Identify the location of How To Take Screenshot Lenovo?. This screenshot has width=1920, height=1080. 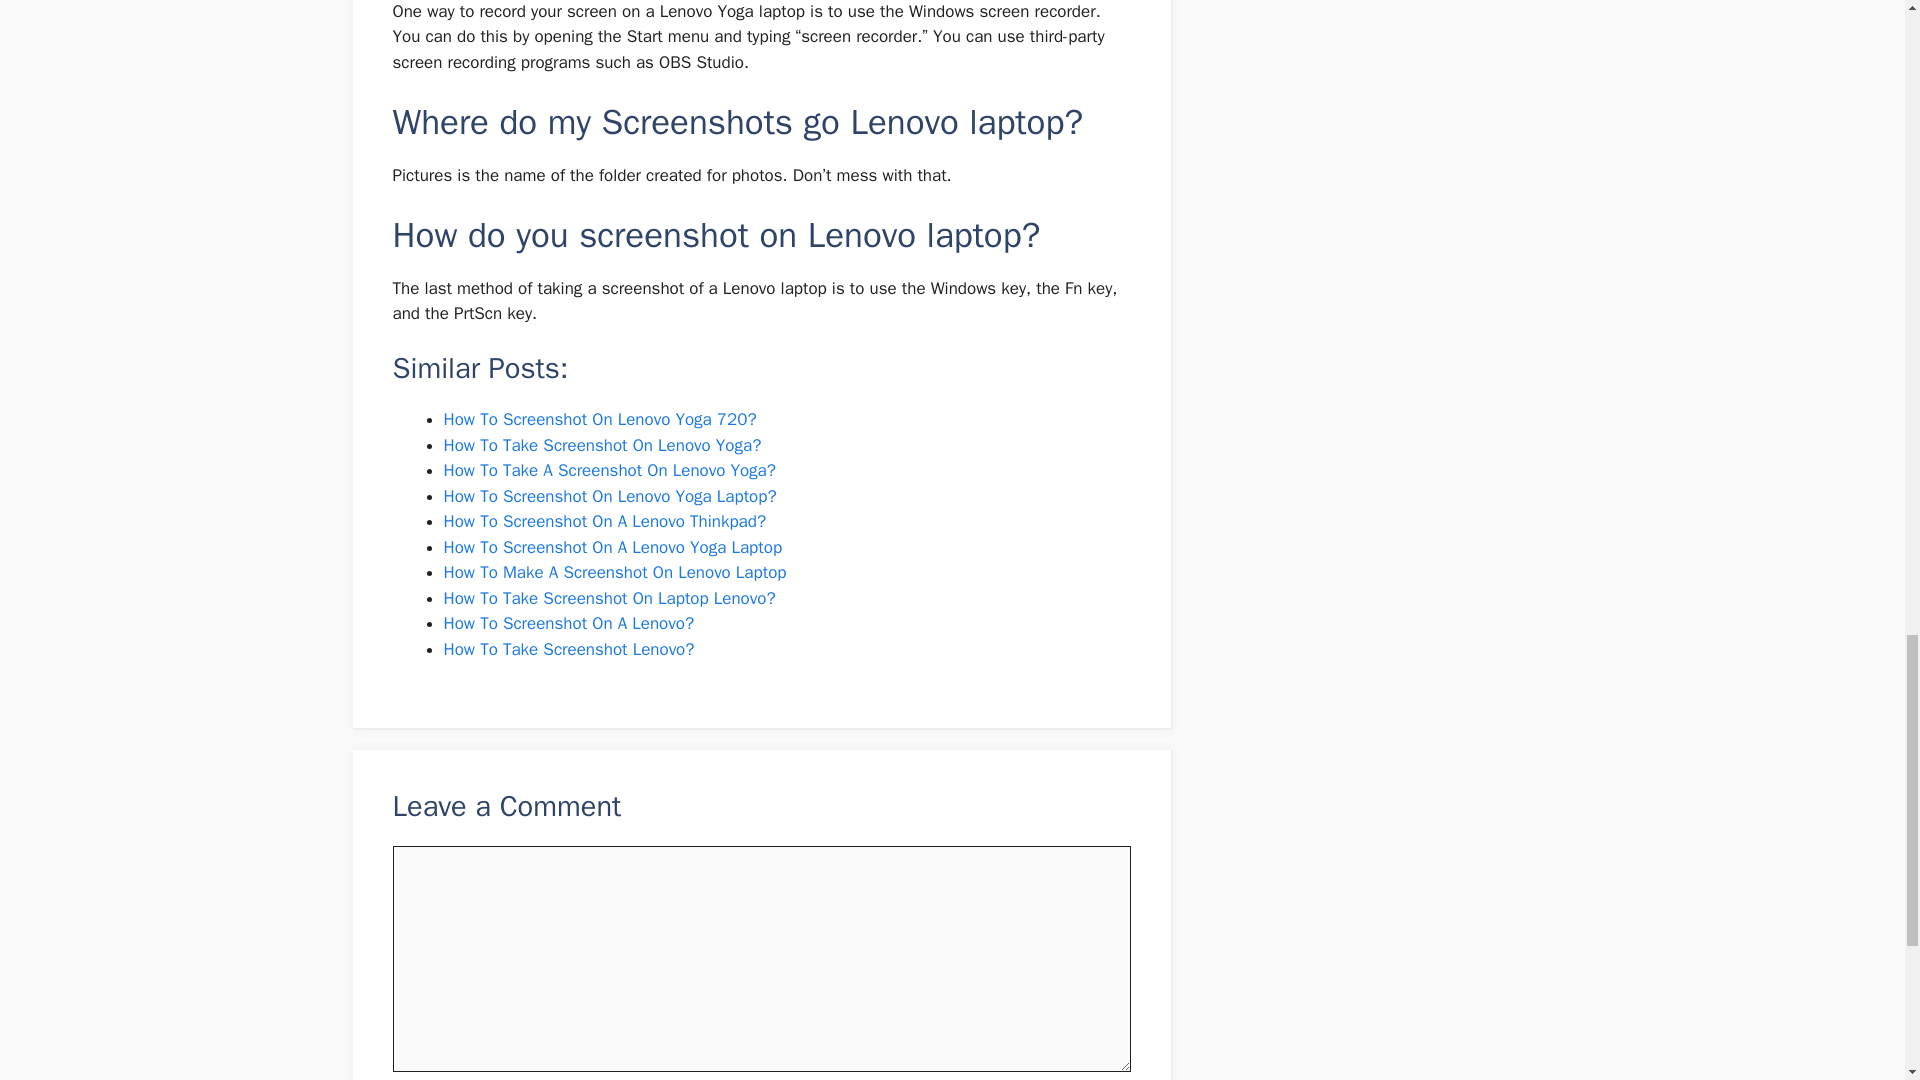
(569, 237).